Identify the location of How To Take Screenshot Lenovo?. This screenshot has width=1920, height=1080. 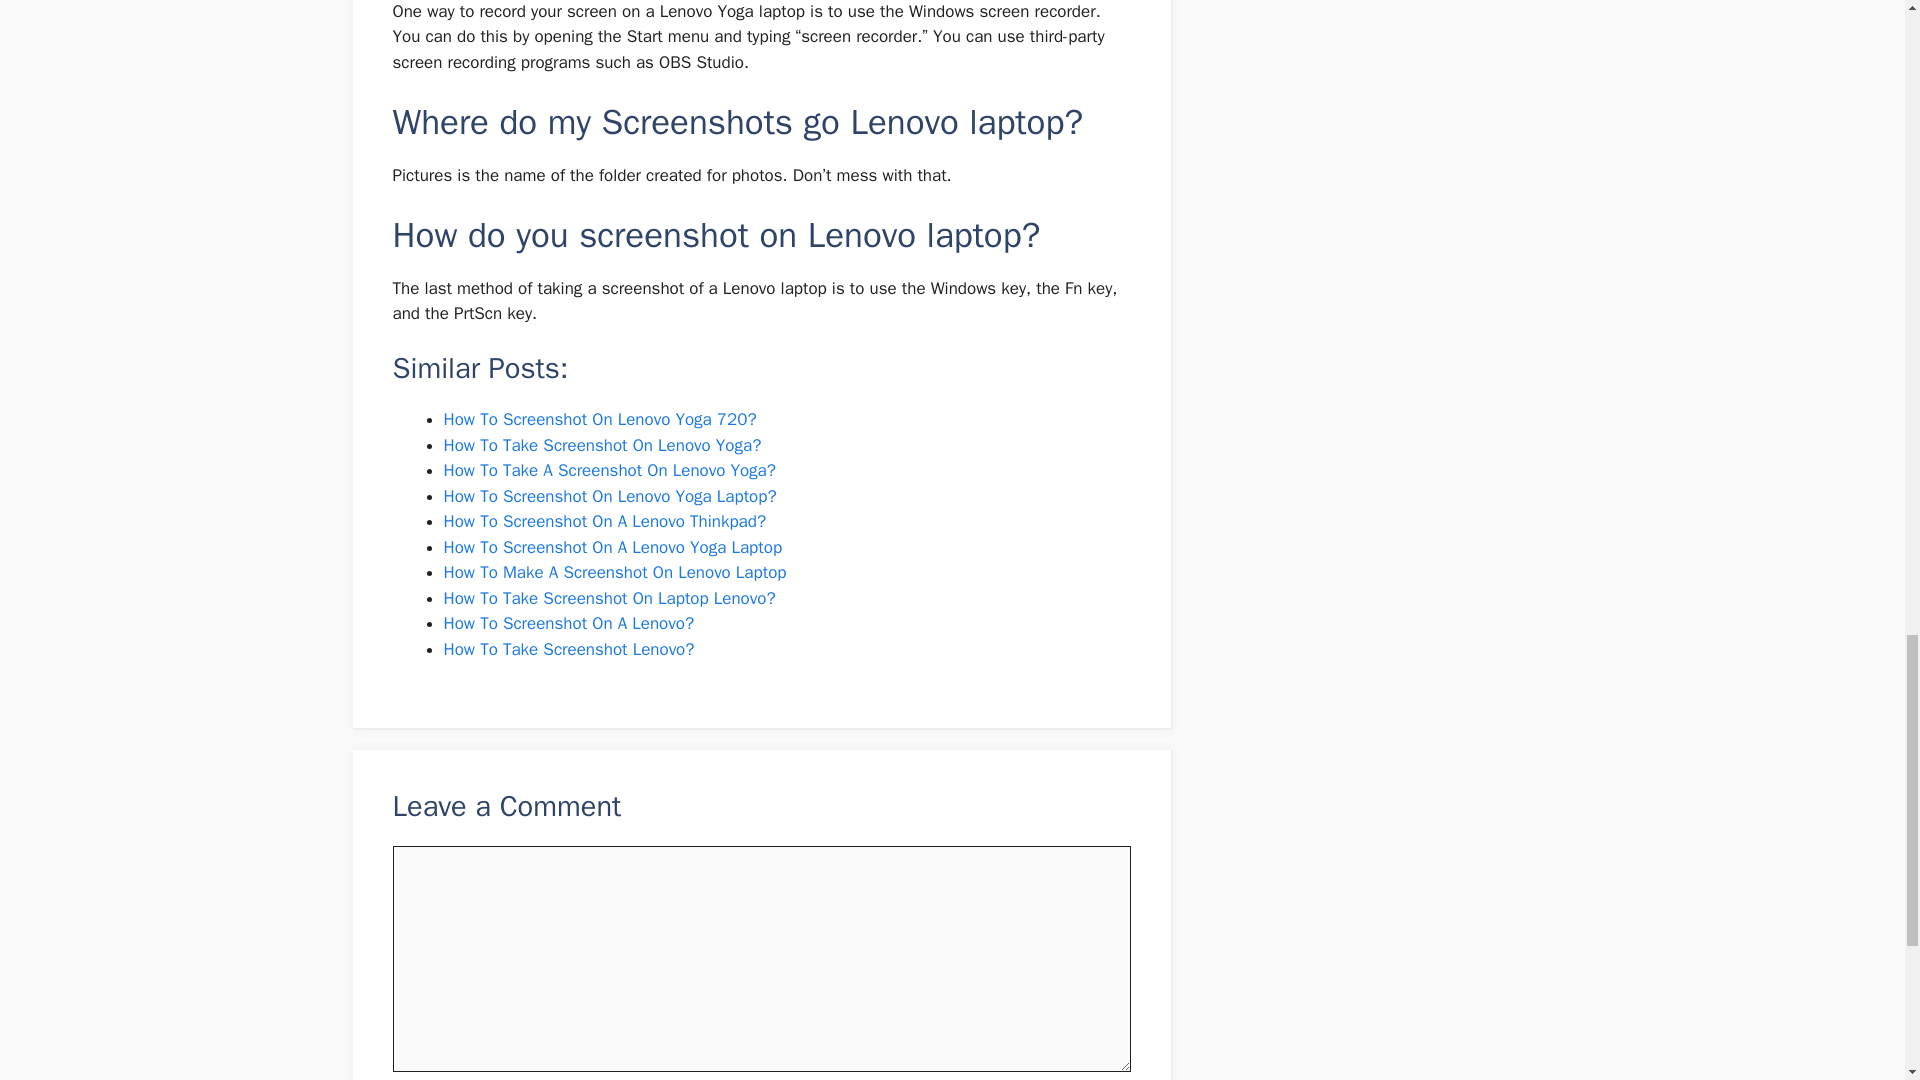
(569, 237).